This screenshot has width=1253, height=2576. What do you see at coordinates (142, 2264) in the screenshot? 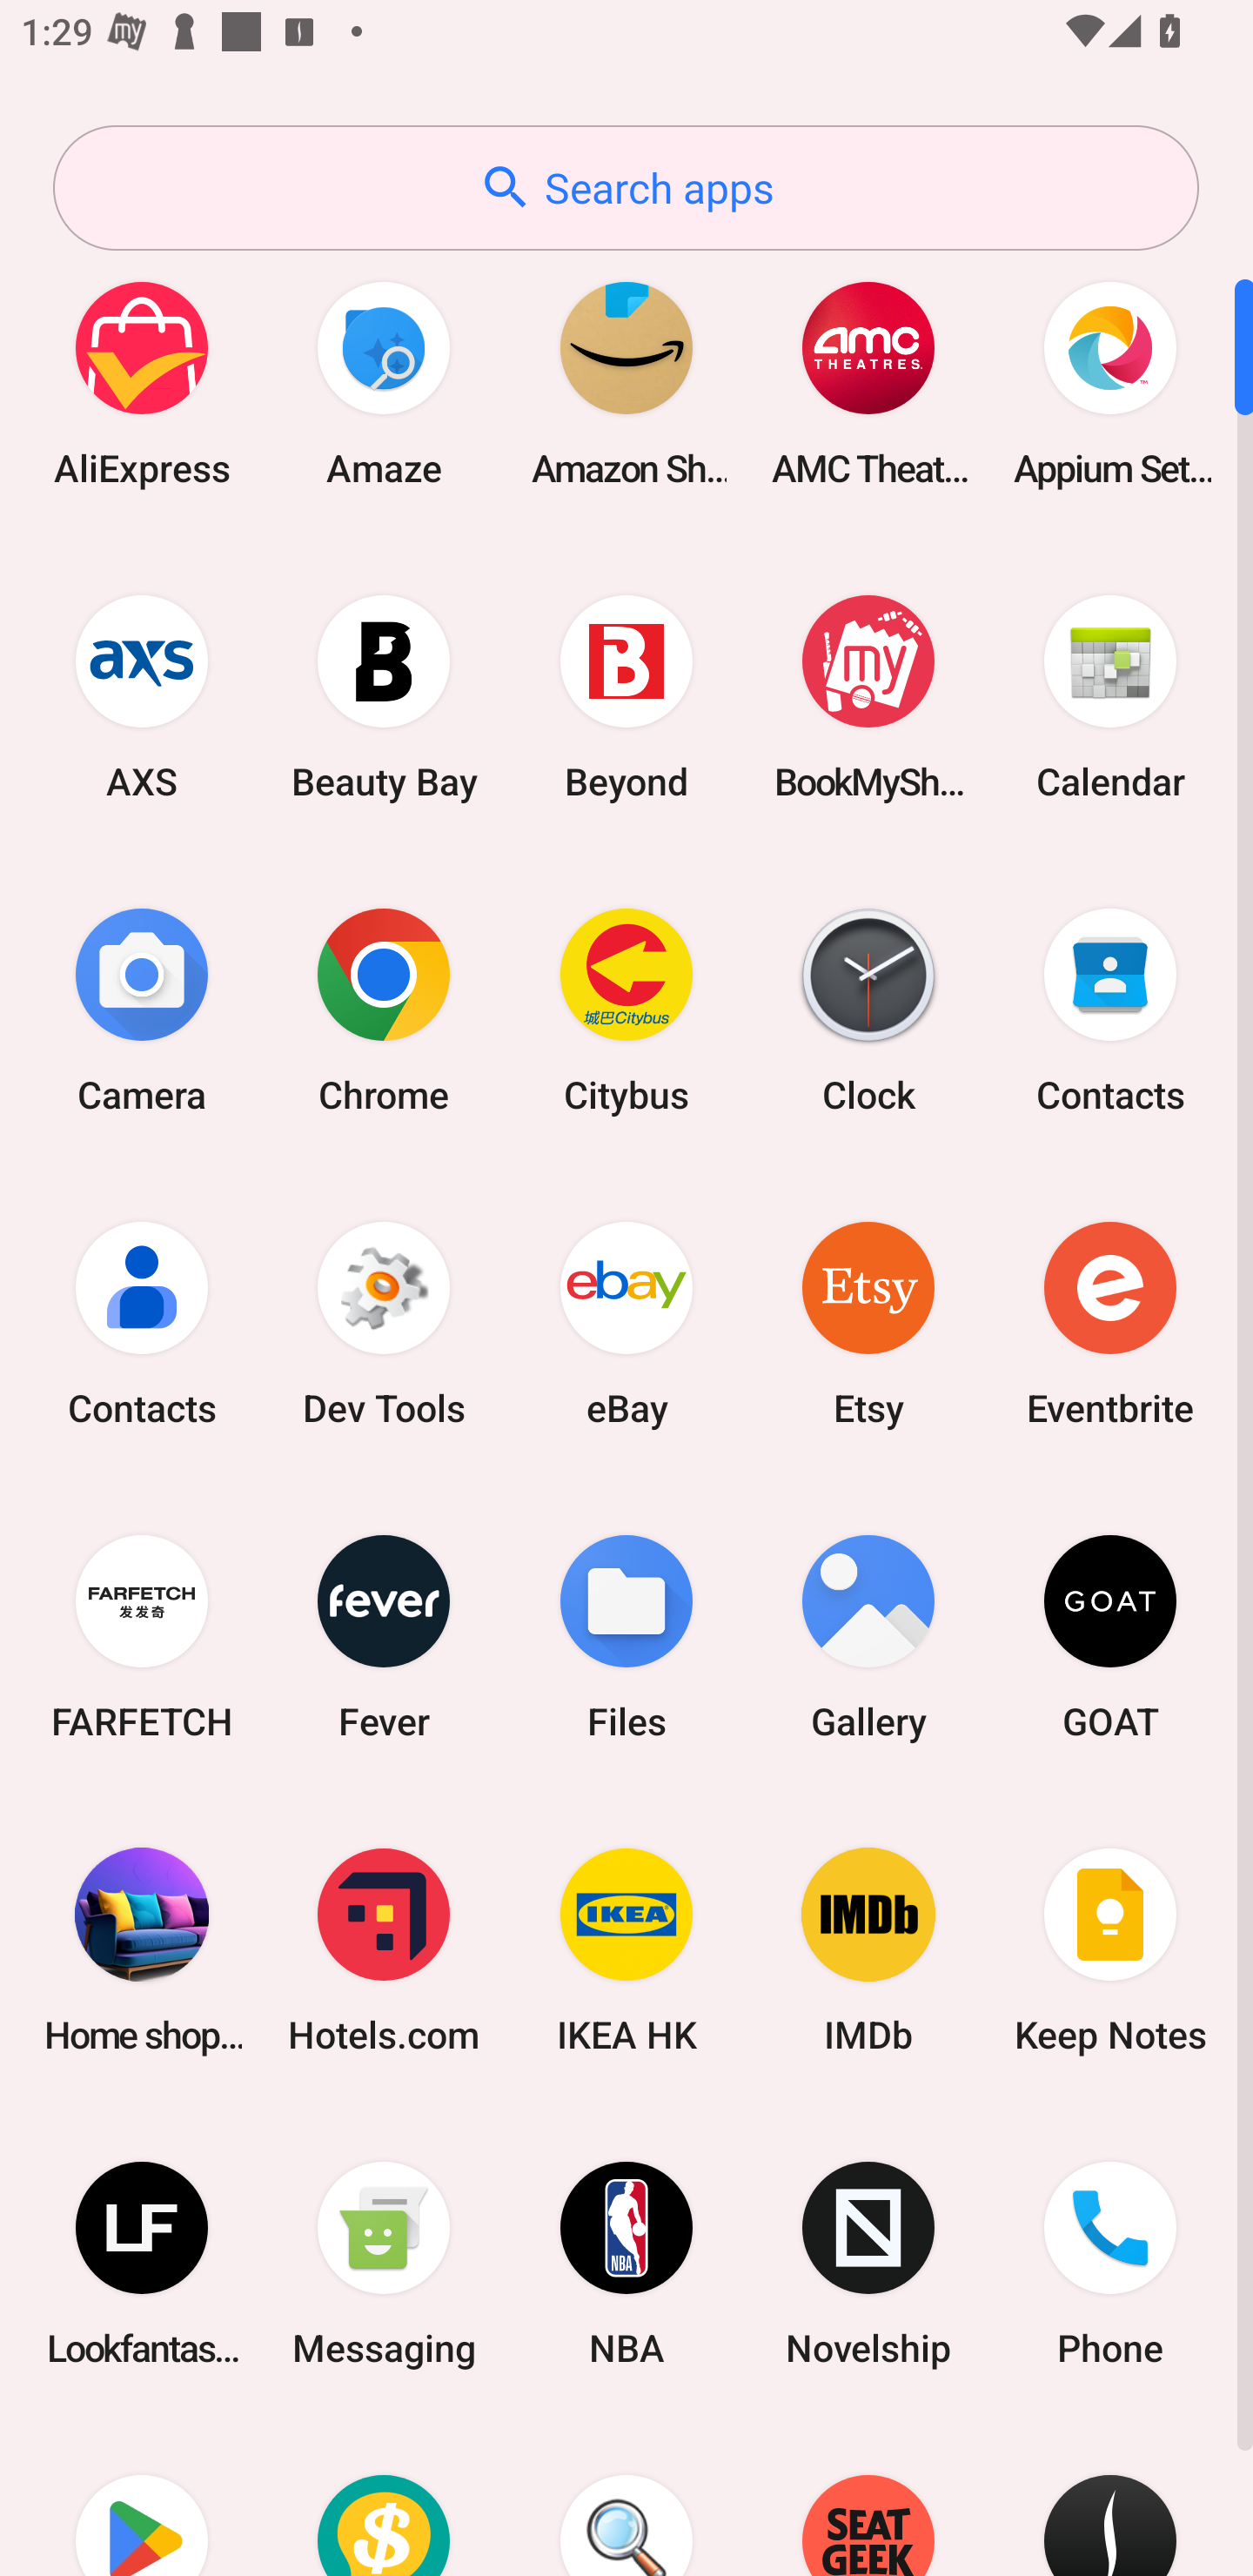
I see `Lookfantastic` at bounding box center [142, 2264].